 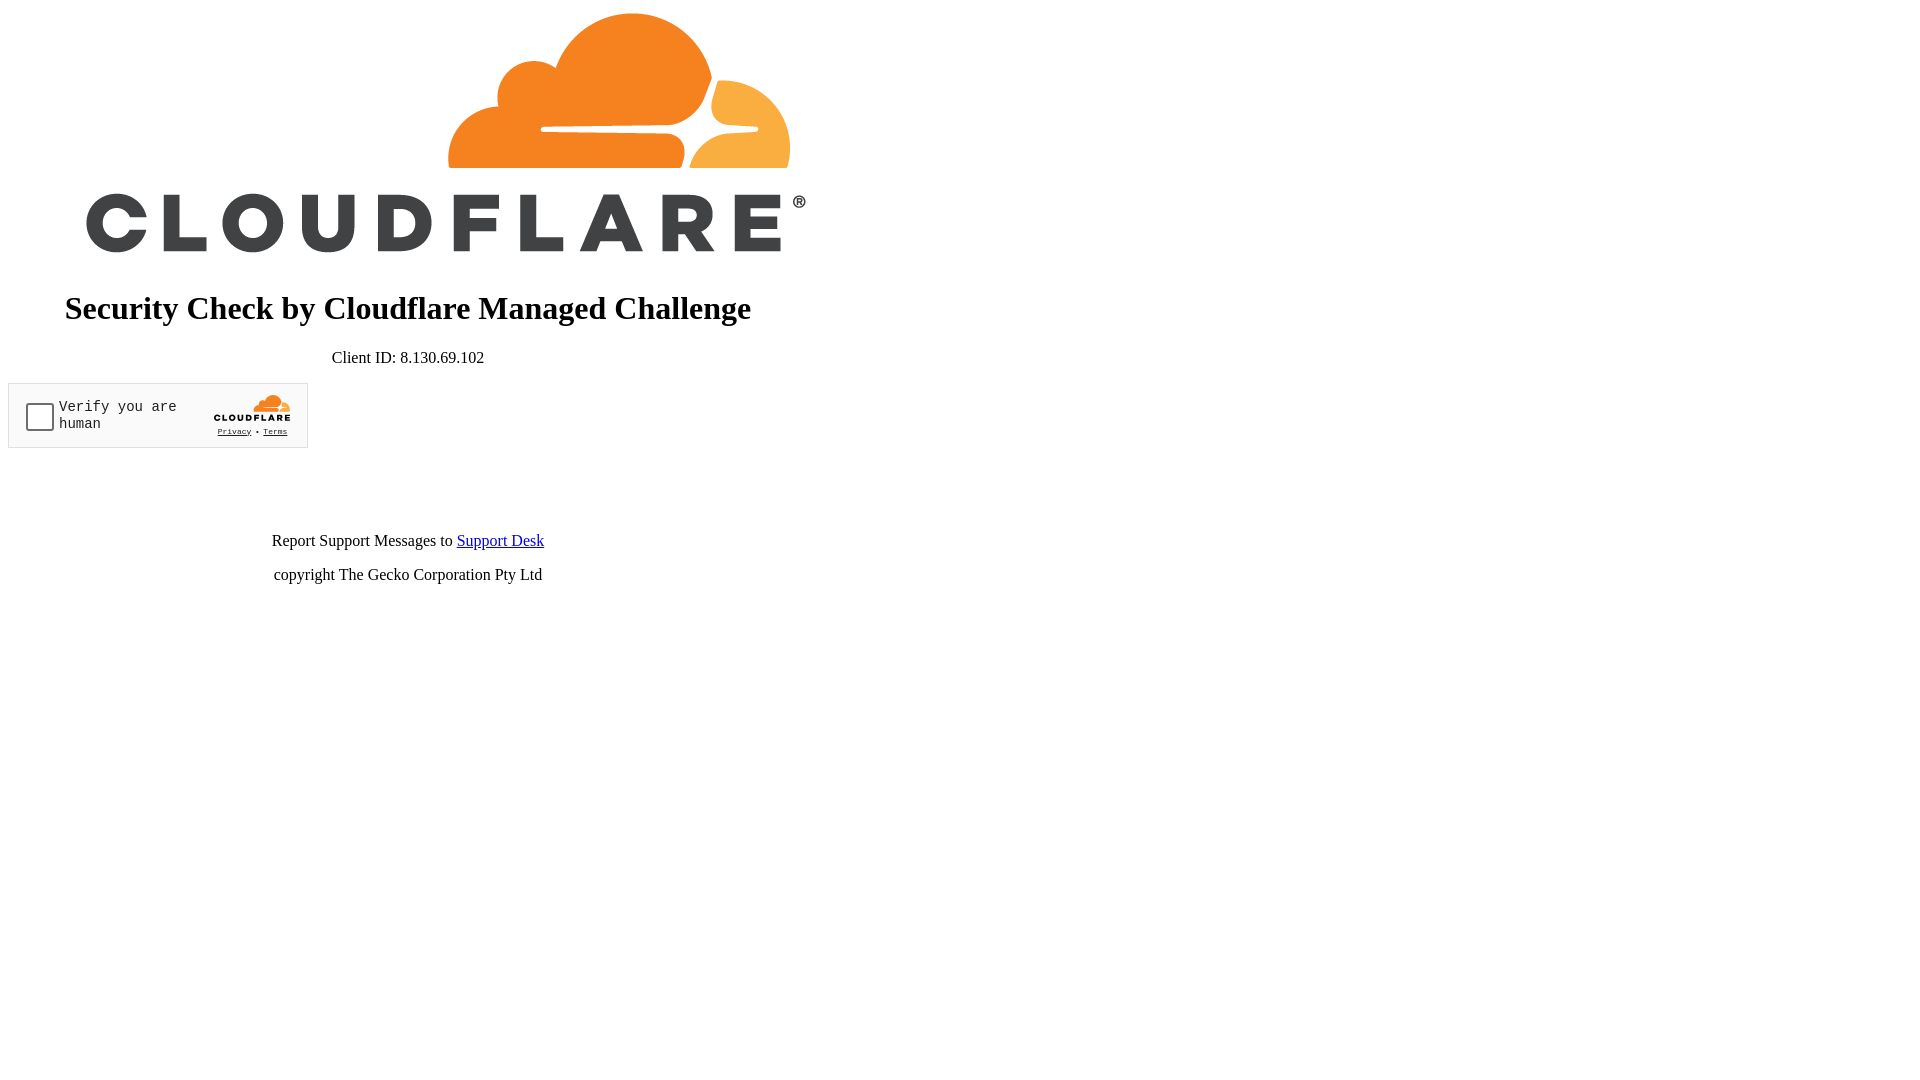 I want to click on Support Desk, so click(x=501, y=540).